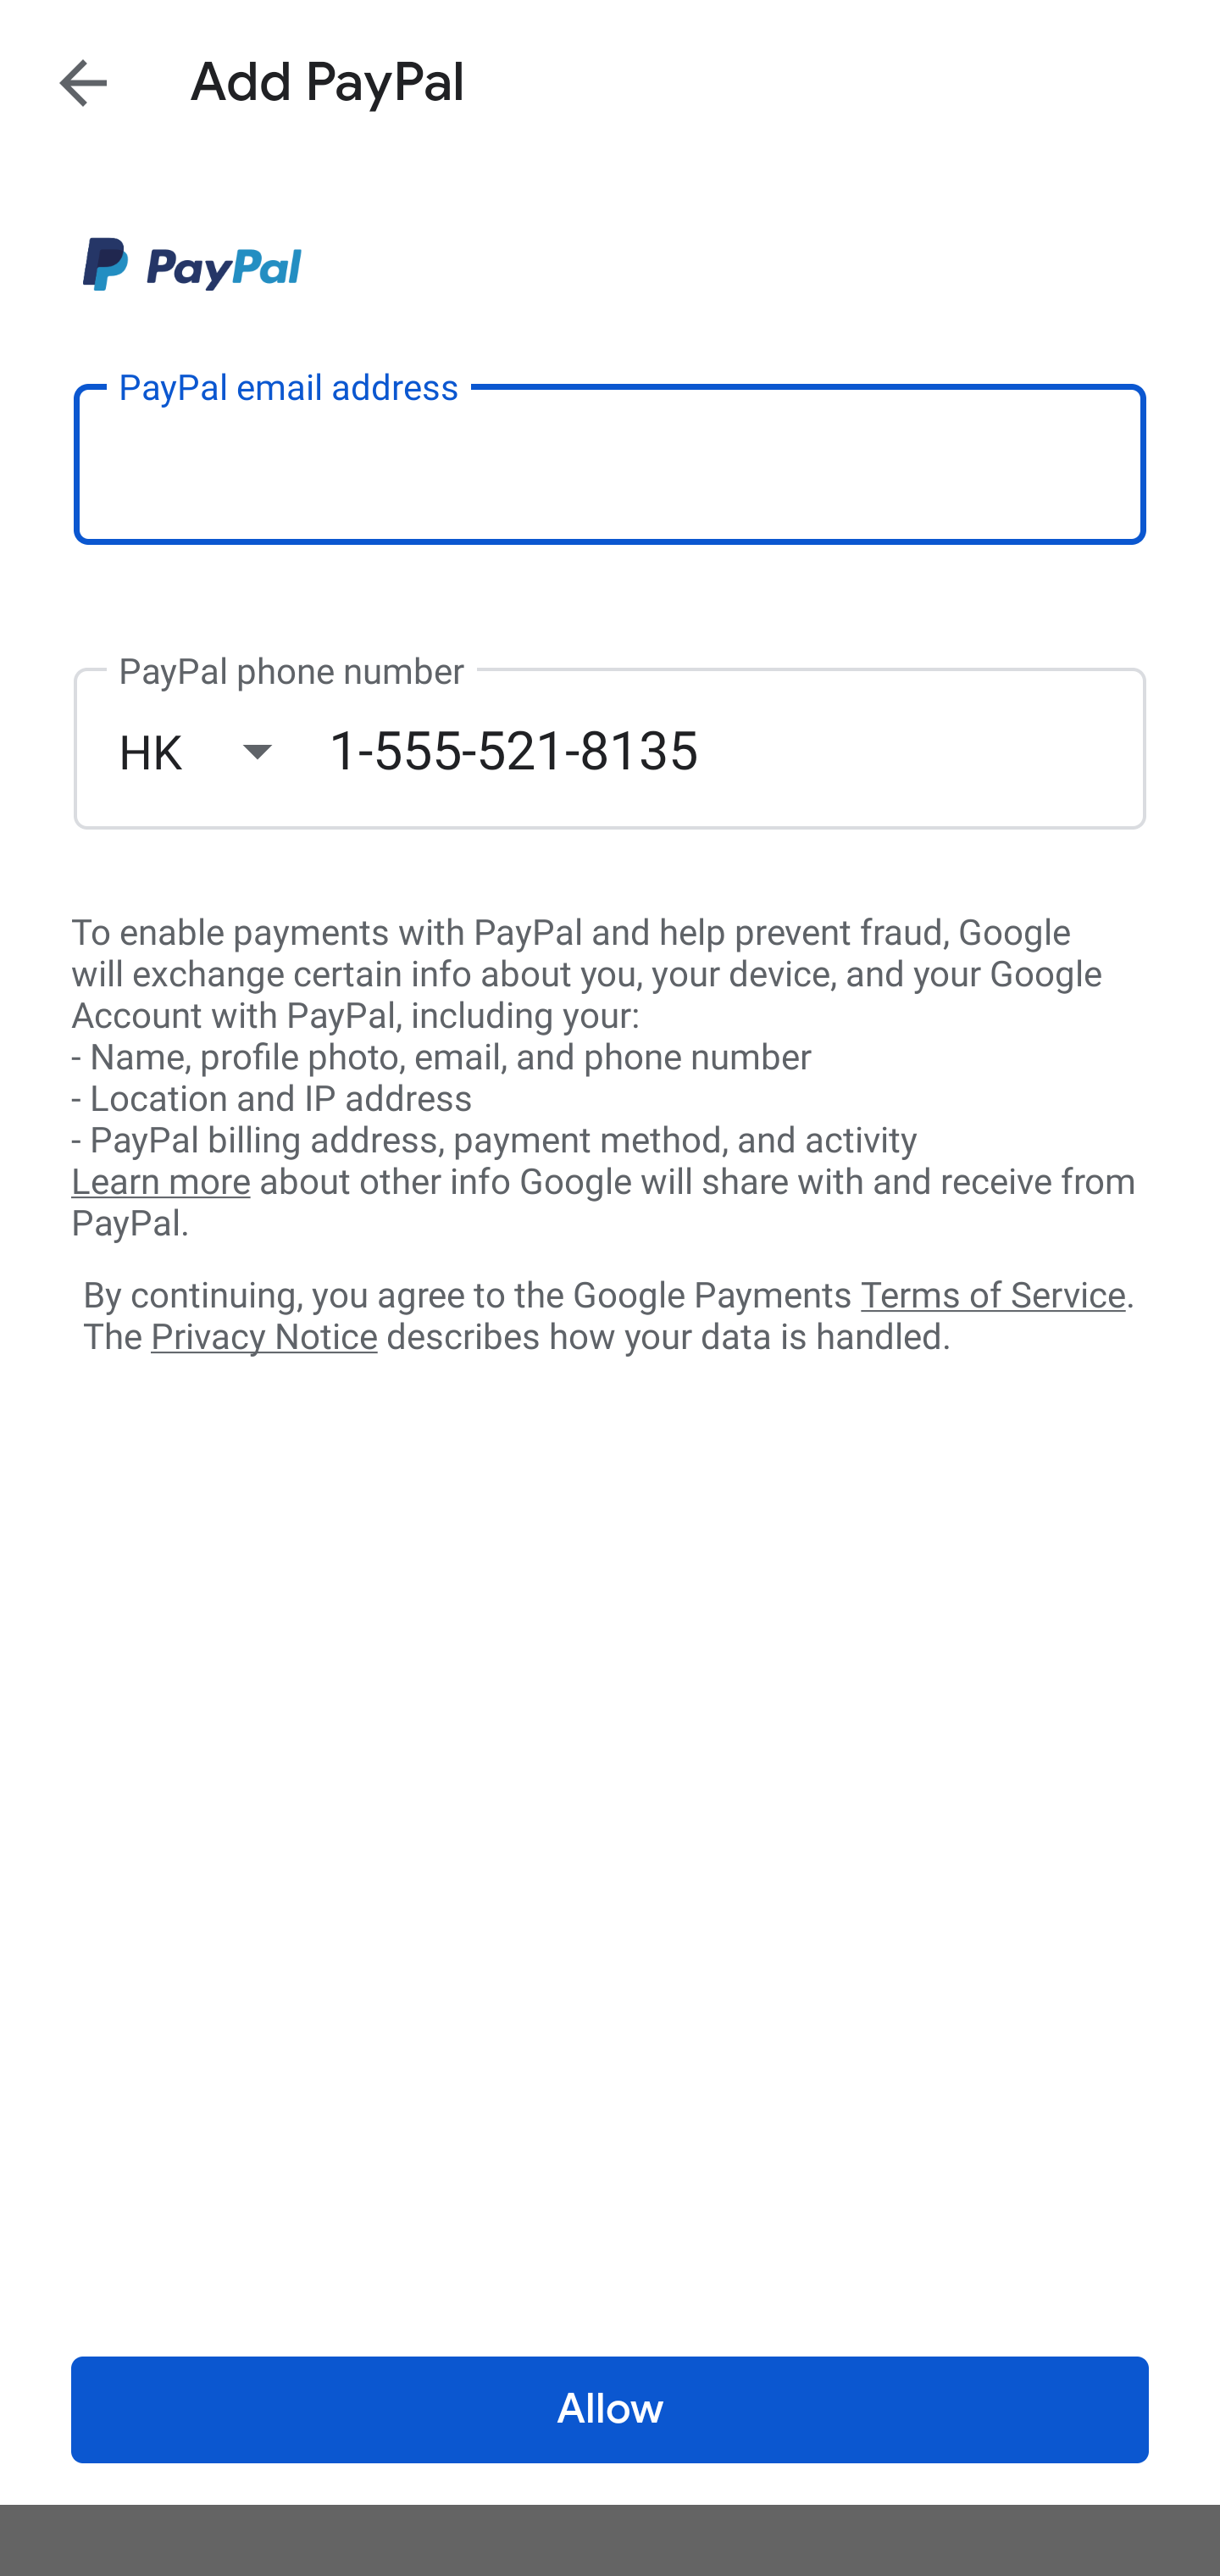 The width and height of the screenshot is (1220, 2576). What do you see at coordinates (993, 1293) in the screenshot?
I see `Terms of Service` at bounding box center [993, 1293].